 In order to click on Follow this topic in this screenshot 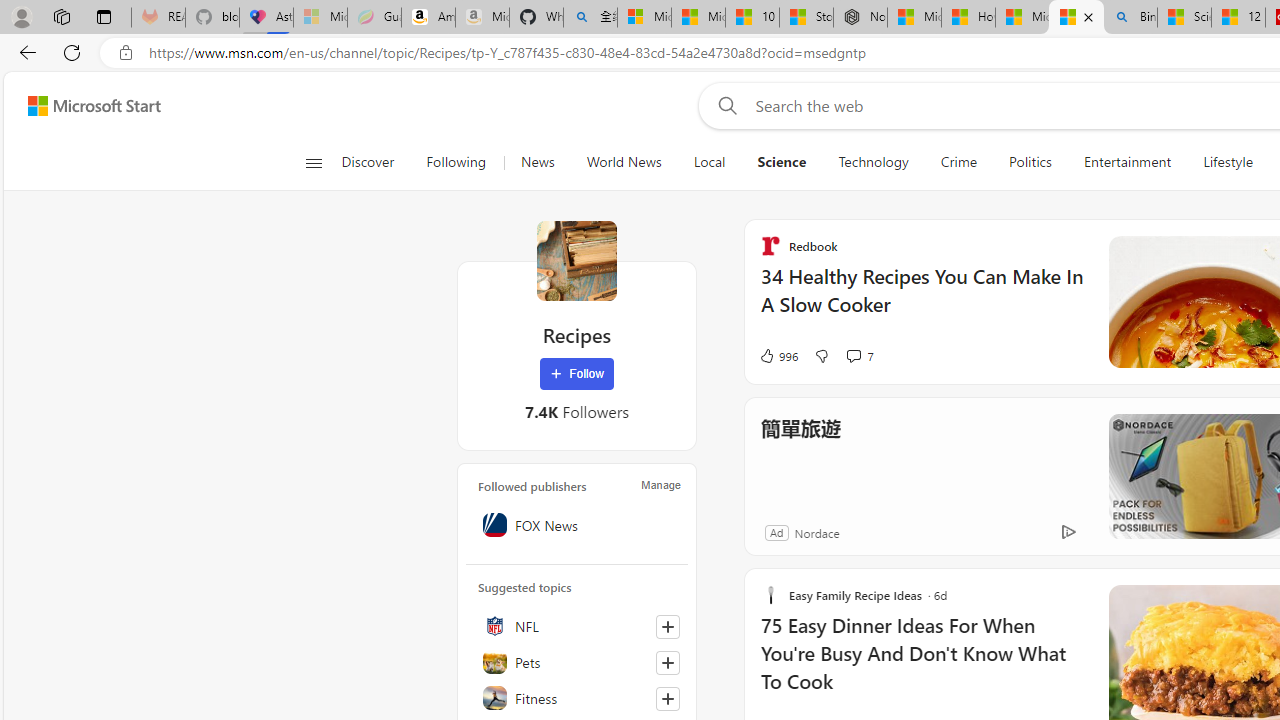, I will do `click(667, 698)`.